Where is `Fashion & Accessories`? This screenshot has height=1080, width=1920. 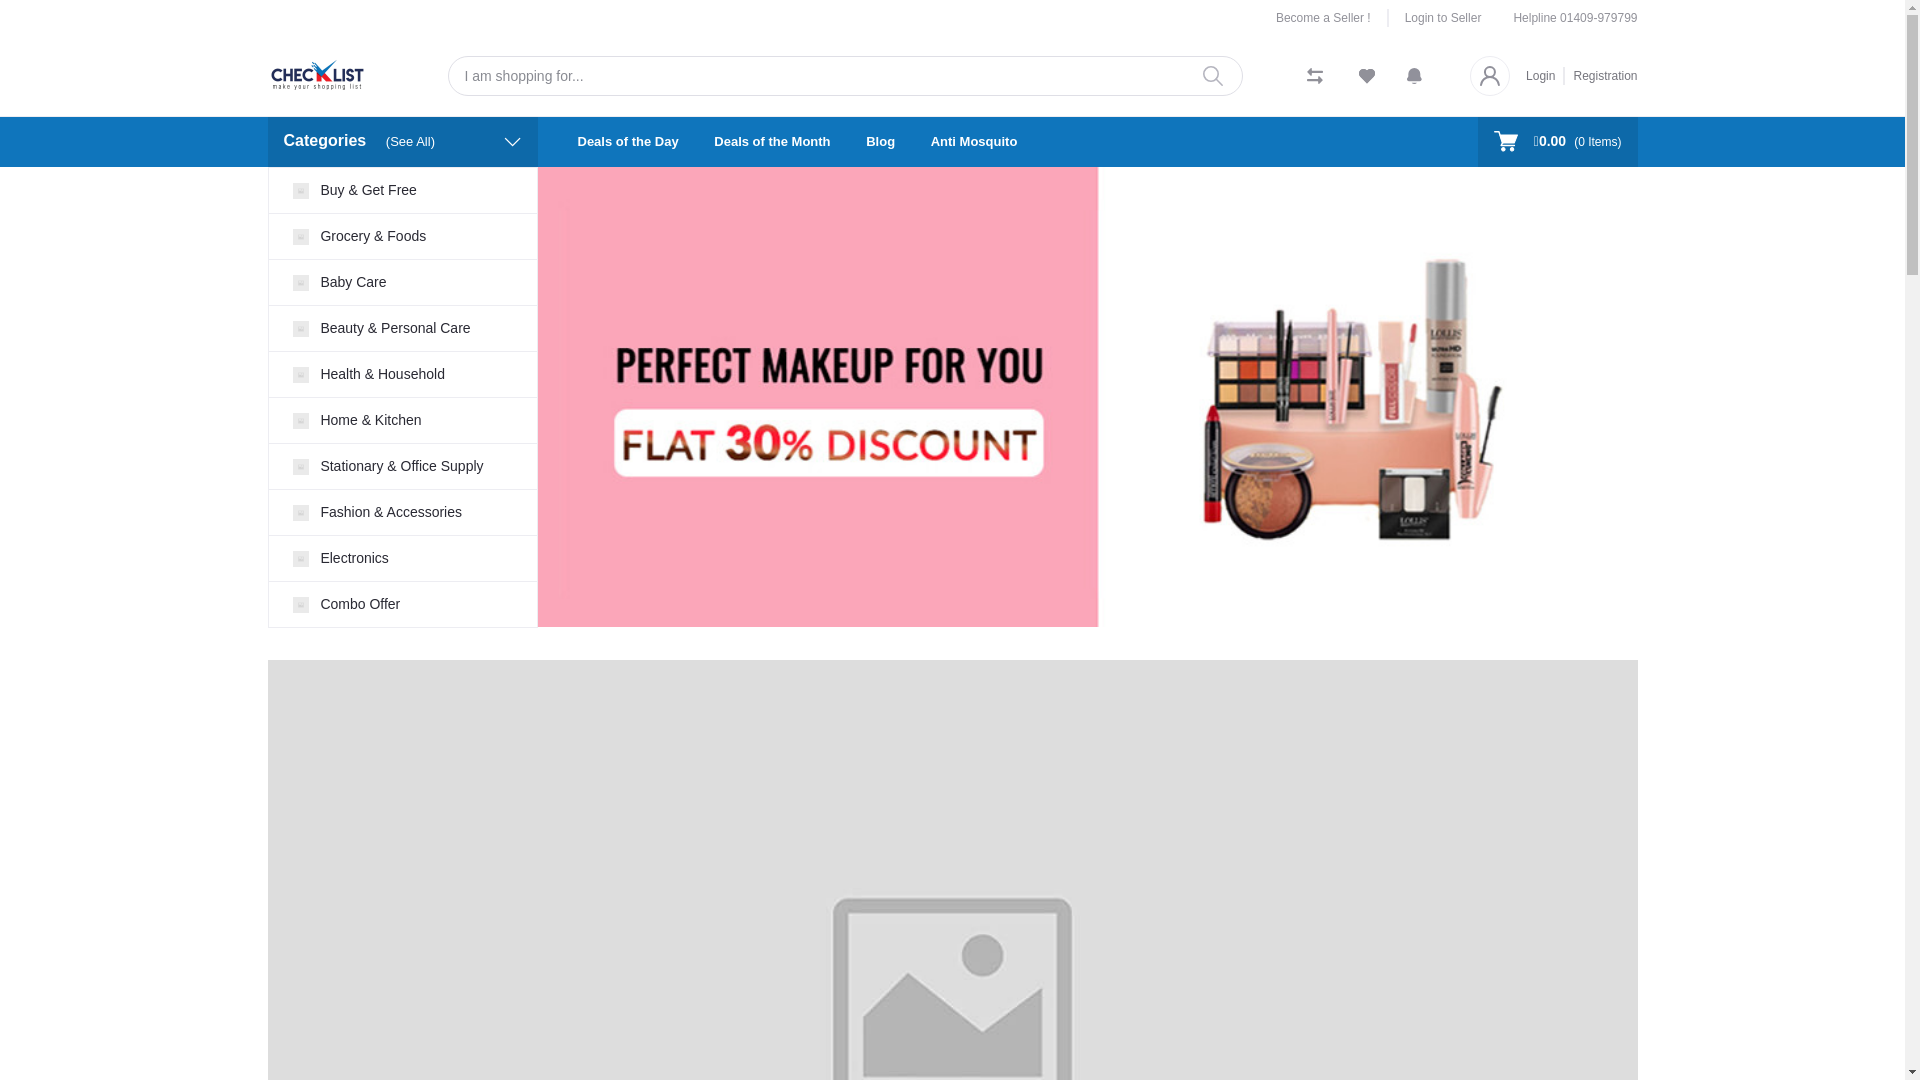 Fashion & Accessories is located at coordinates (402, 512).